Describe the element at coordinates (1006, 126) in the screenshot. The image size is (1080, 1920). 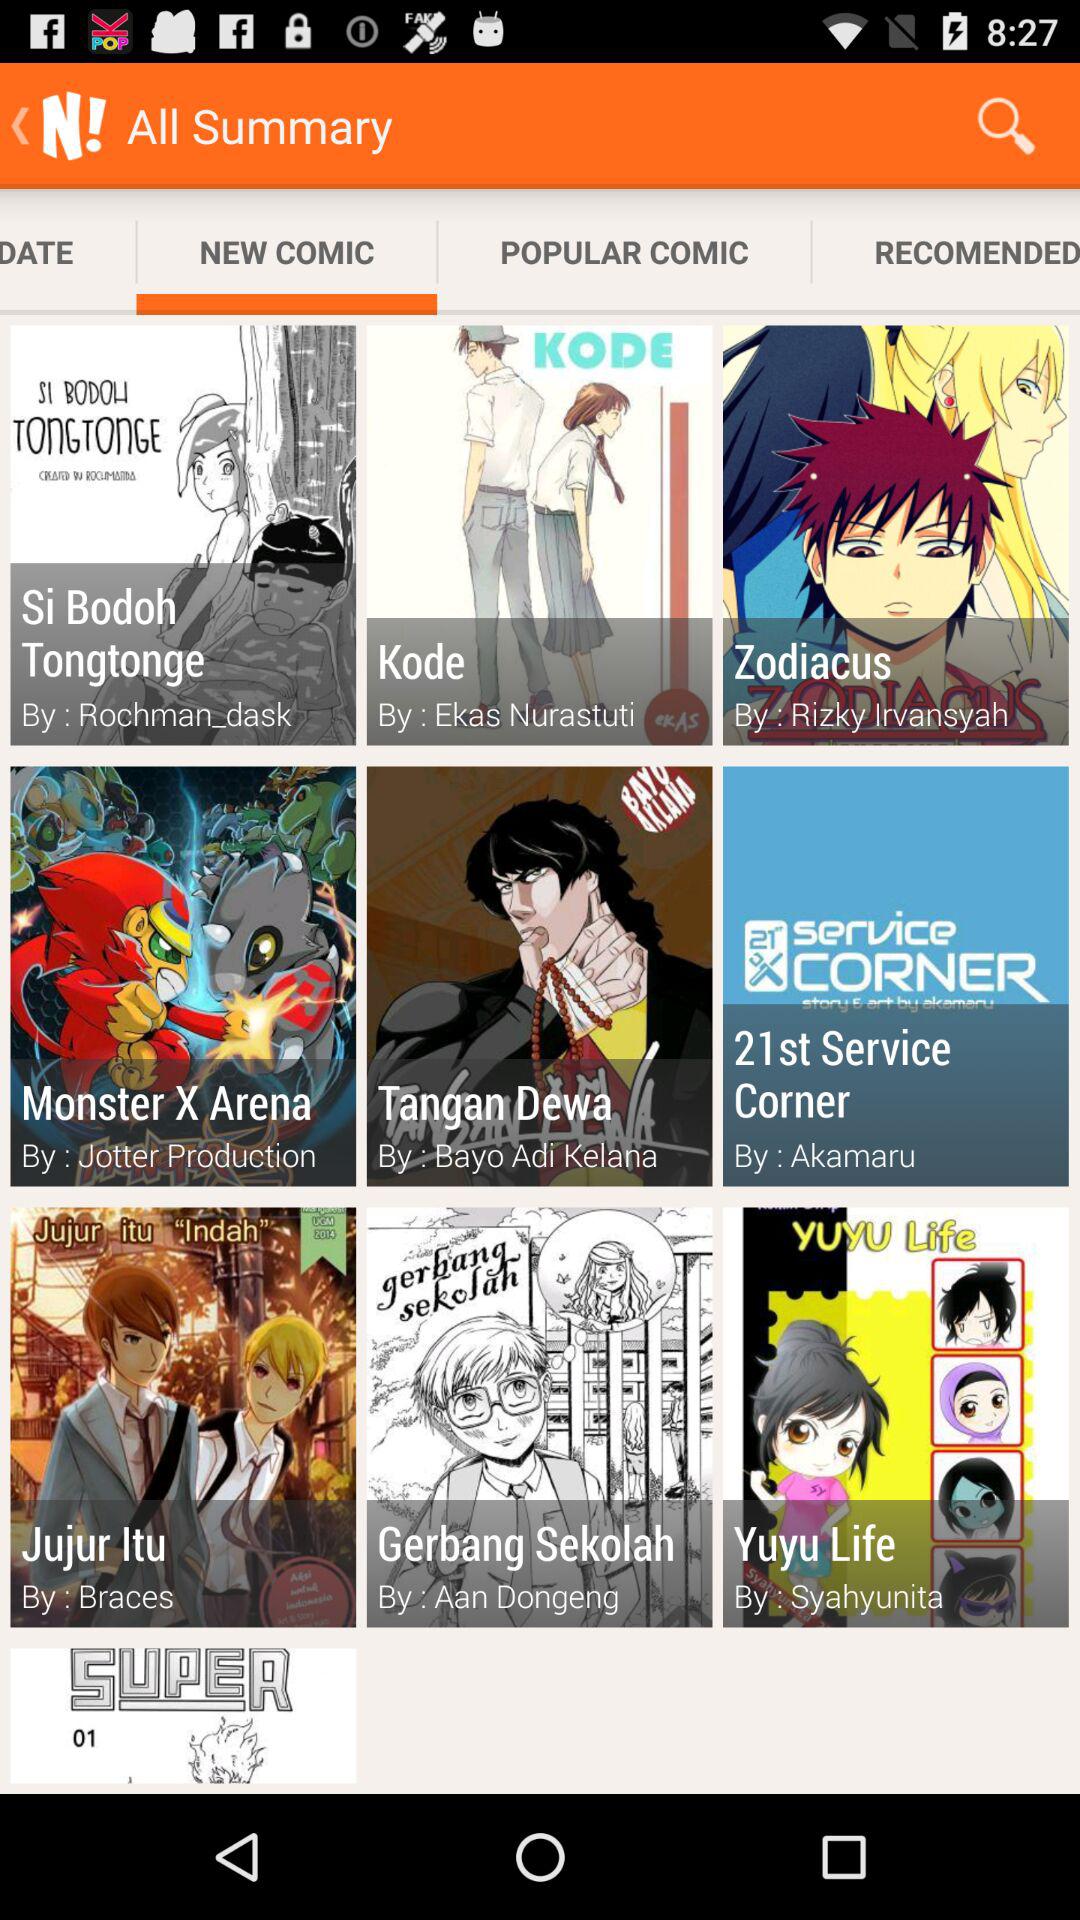
I see `choose icon to the right of popular comic` at that location.